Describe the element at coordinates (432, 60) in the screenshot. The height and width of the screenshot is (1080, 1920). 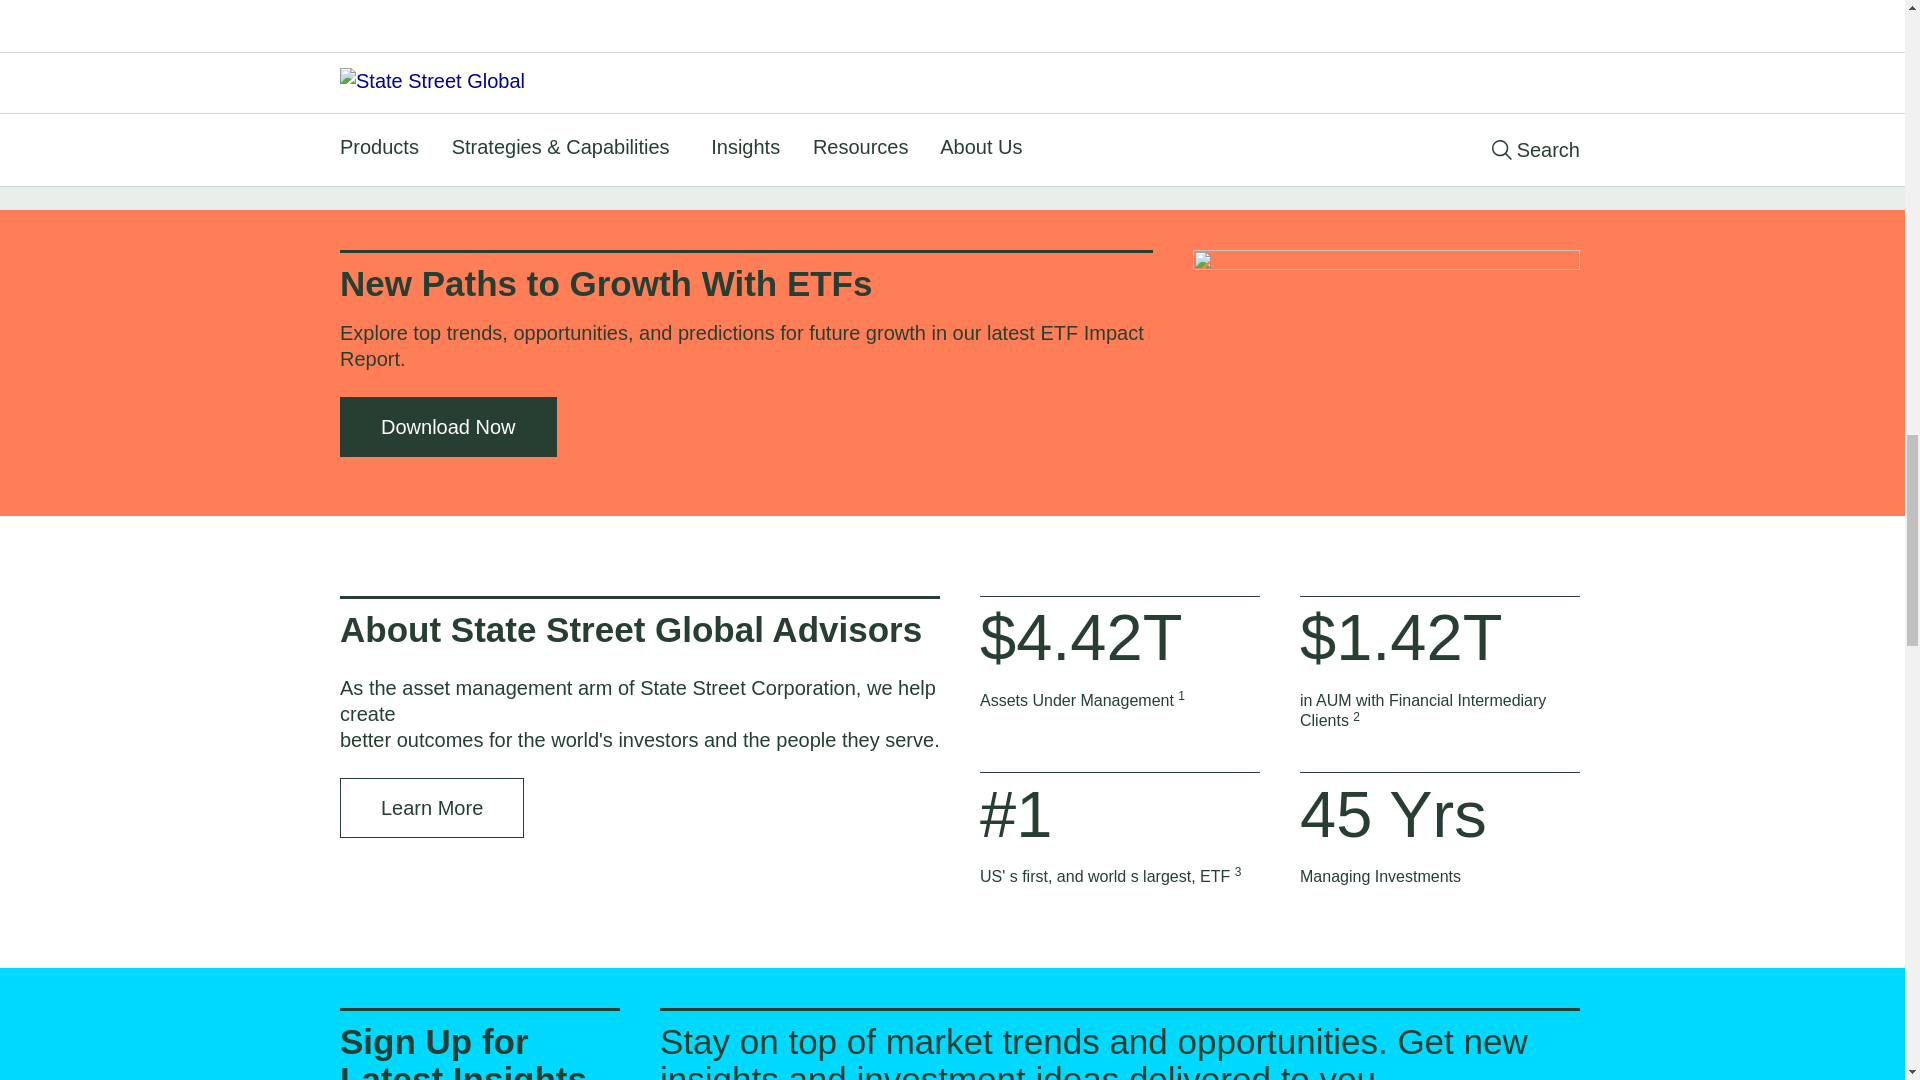
I see `Learn More` at that location.